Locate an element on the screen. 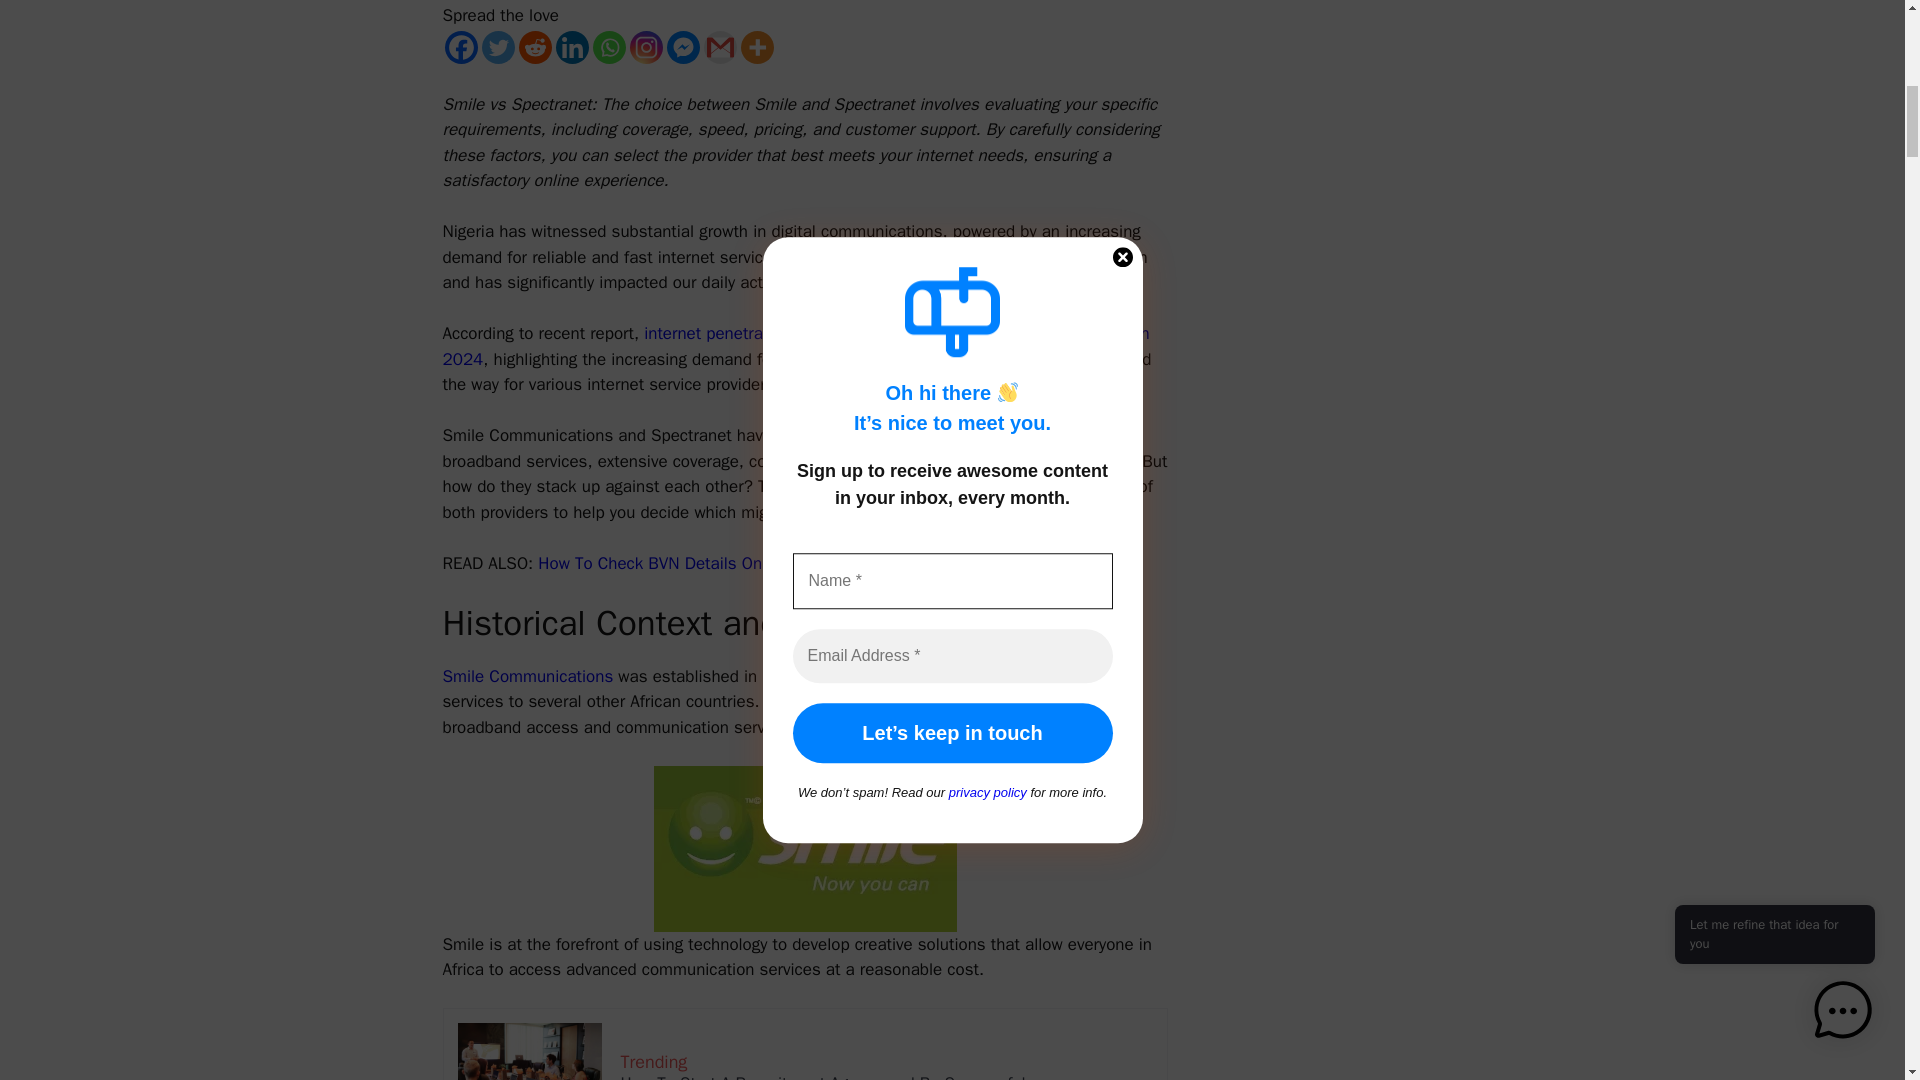 The width and height of the screenshot is (1920, 1080). Facebook is located at coordinates (460, 47).